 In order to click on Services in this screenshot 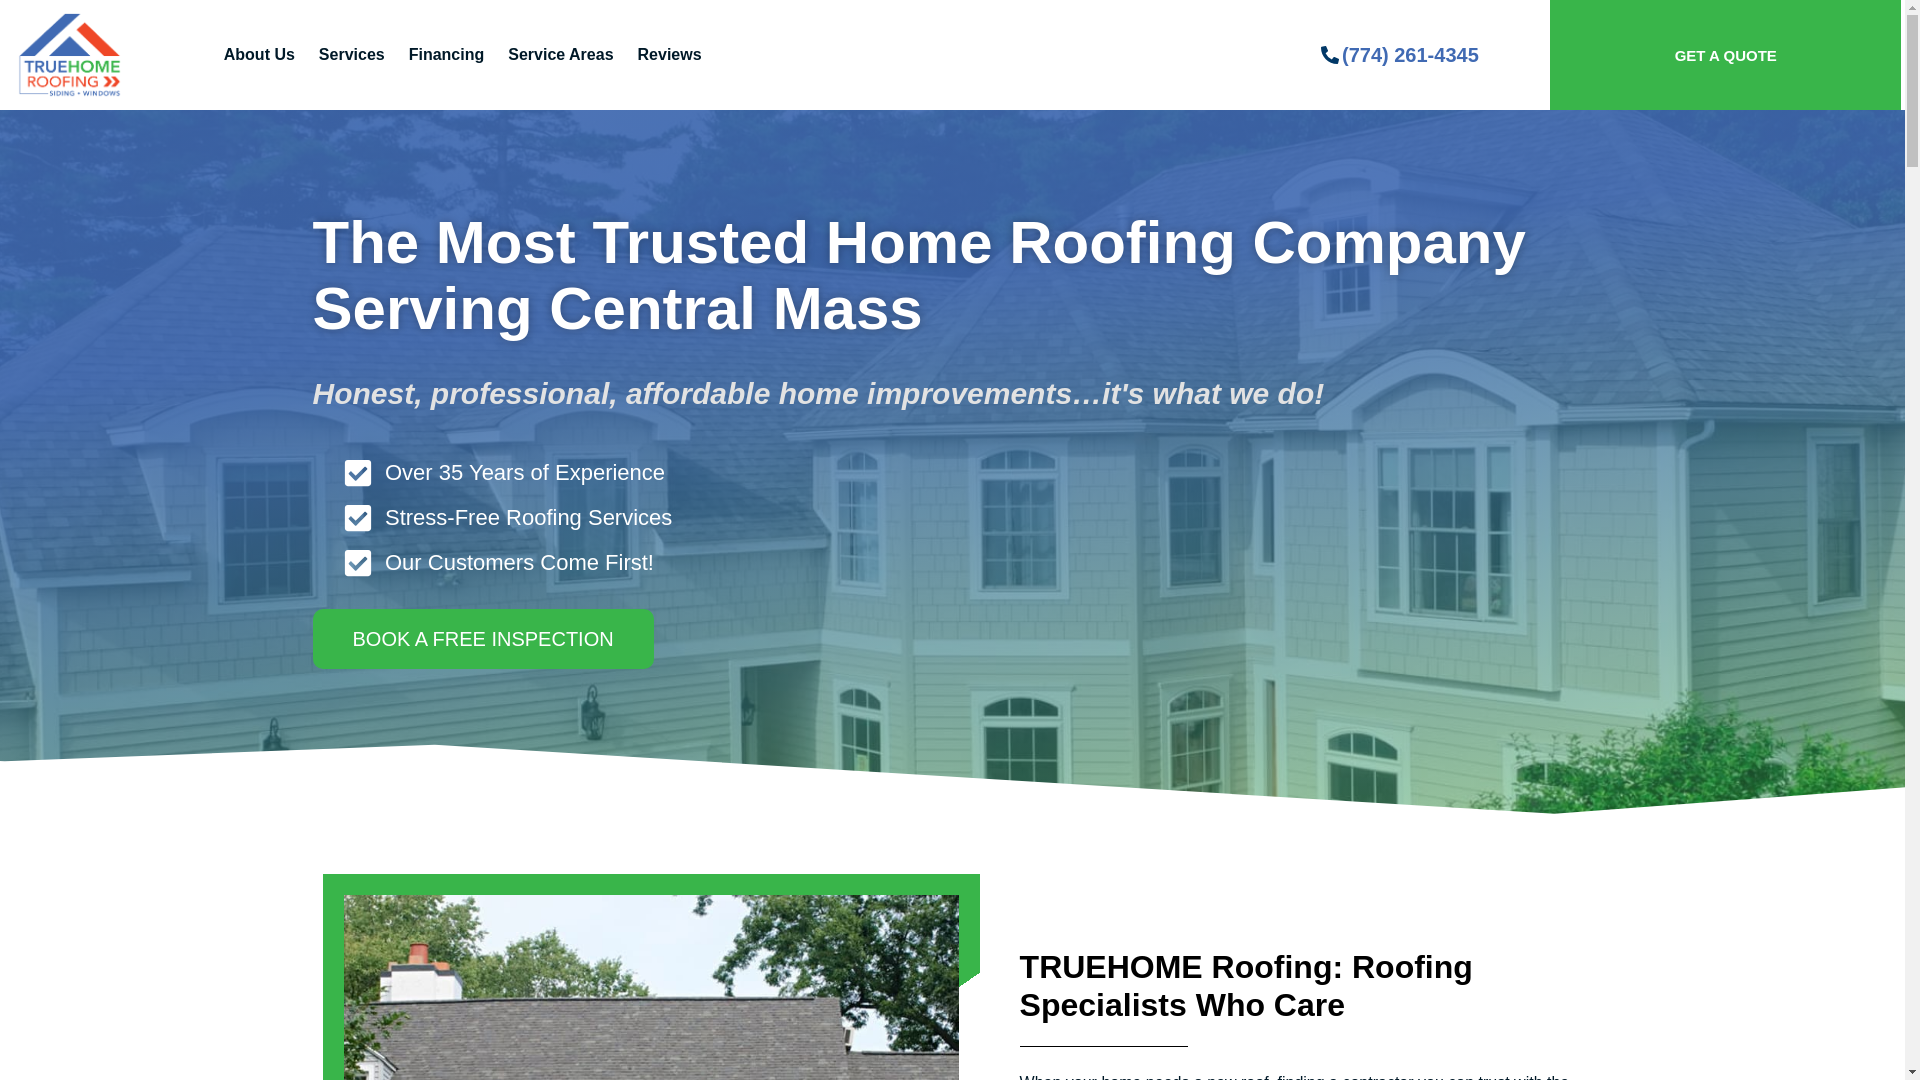, I will do `click(352, 54)`.